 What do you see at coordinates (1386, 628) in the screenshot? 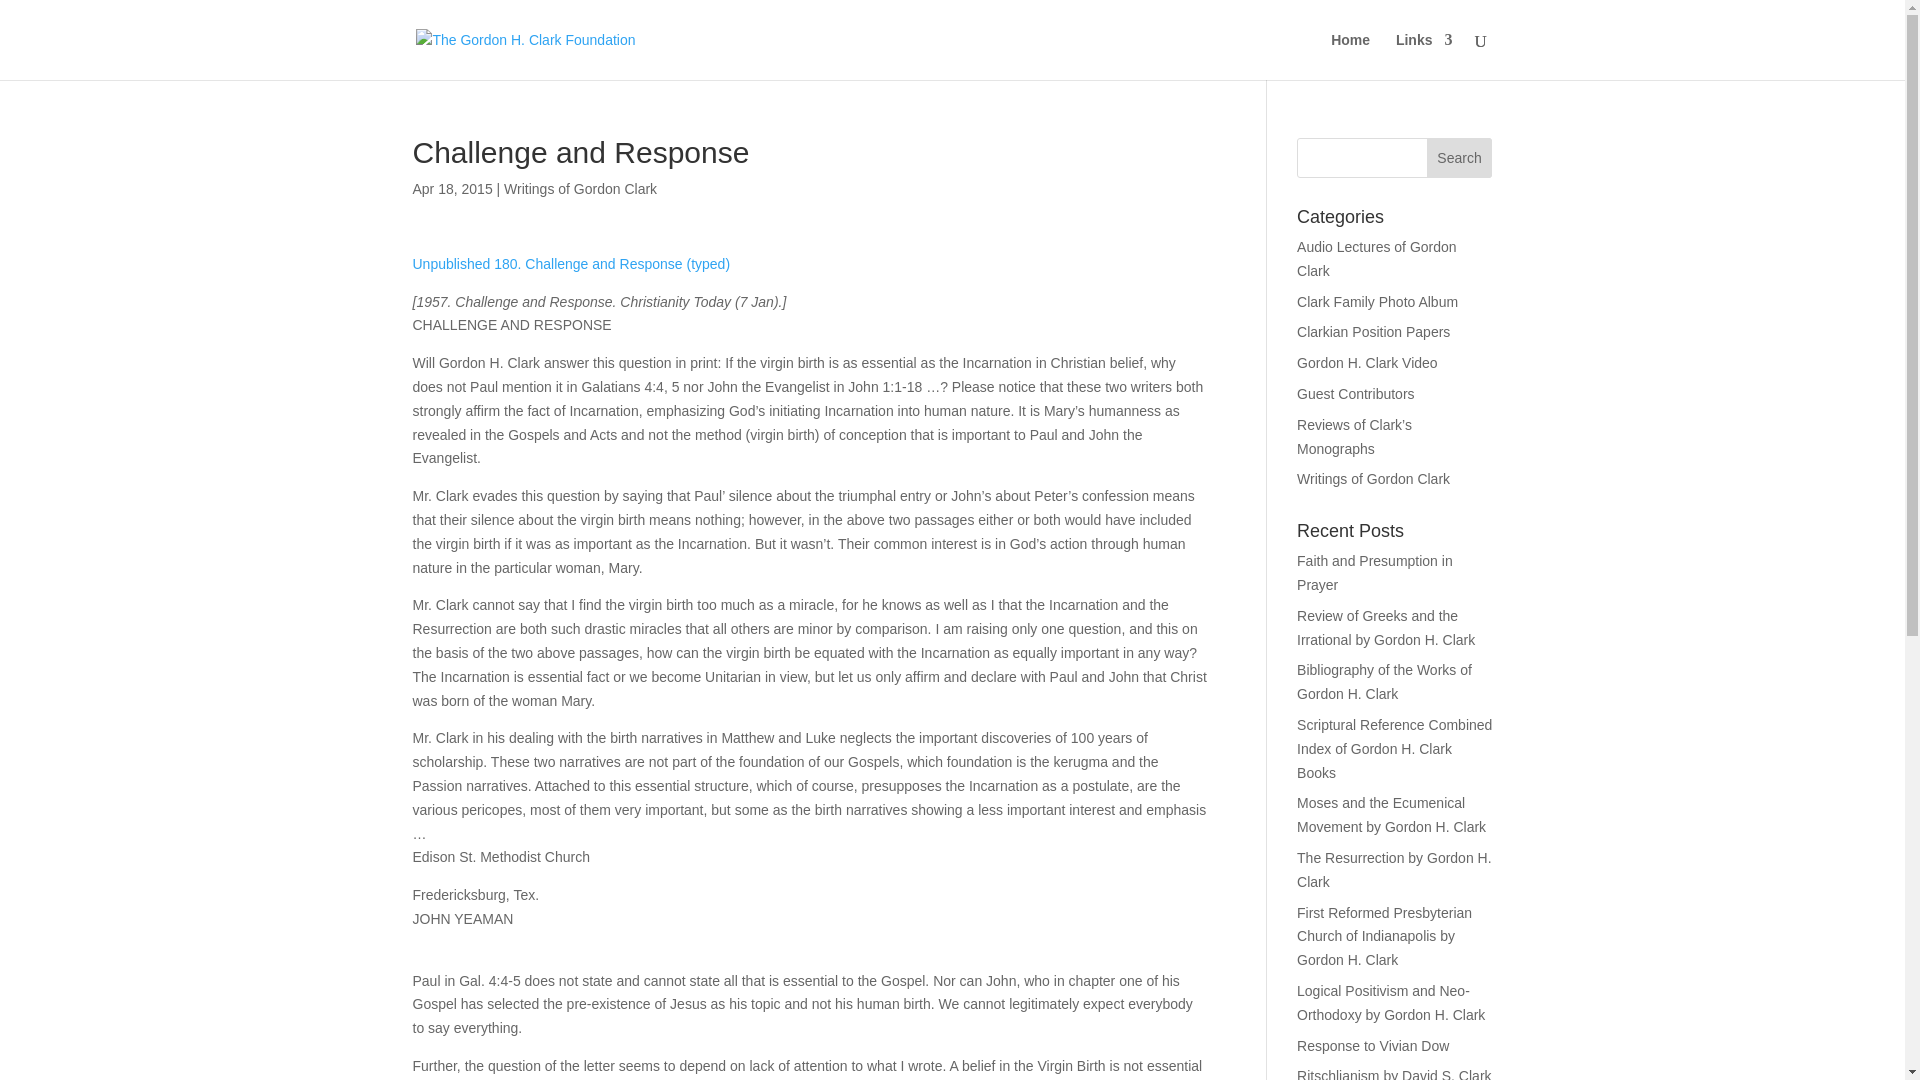
I see `Review of Greeks and the Irrational by Gordon H. Clark` at bounding box center [1386, 628].